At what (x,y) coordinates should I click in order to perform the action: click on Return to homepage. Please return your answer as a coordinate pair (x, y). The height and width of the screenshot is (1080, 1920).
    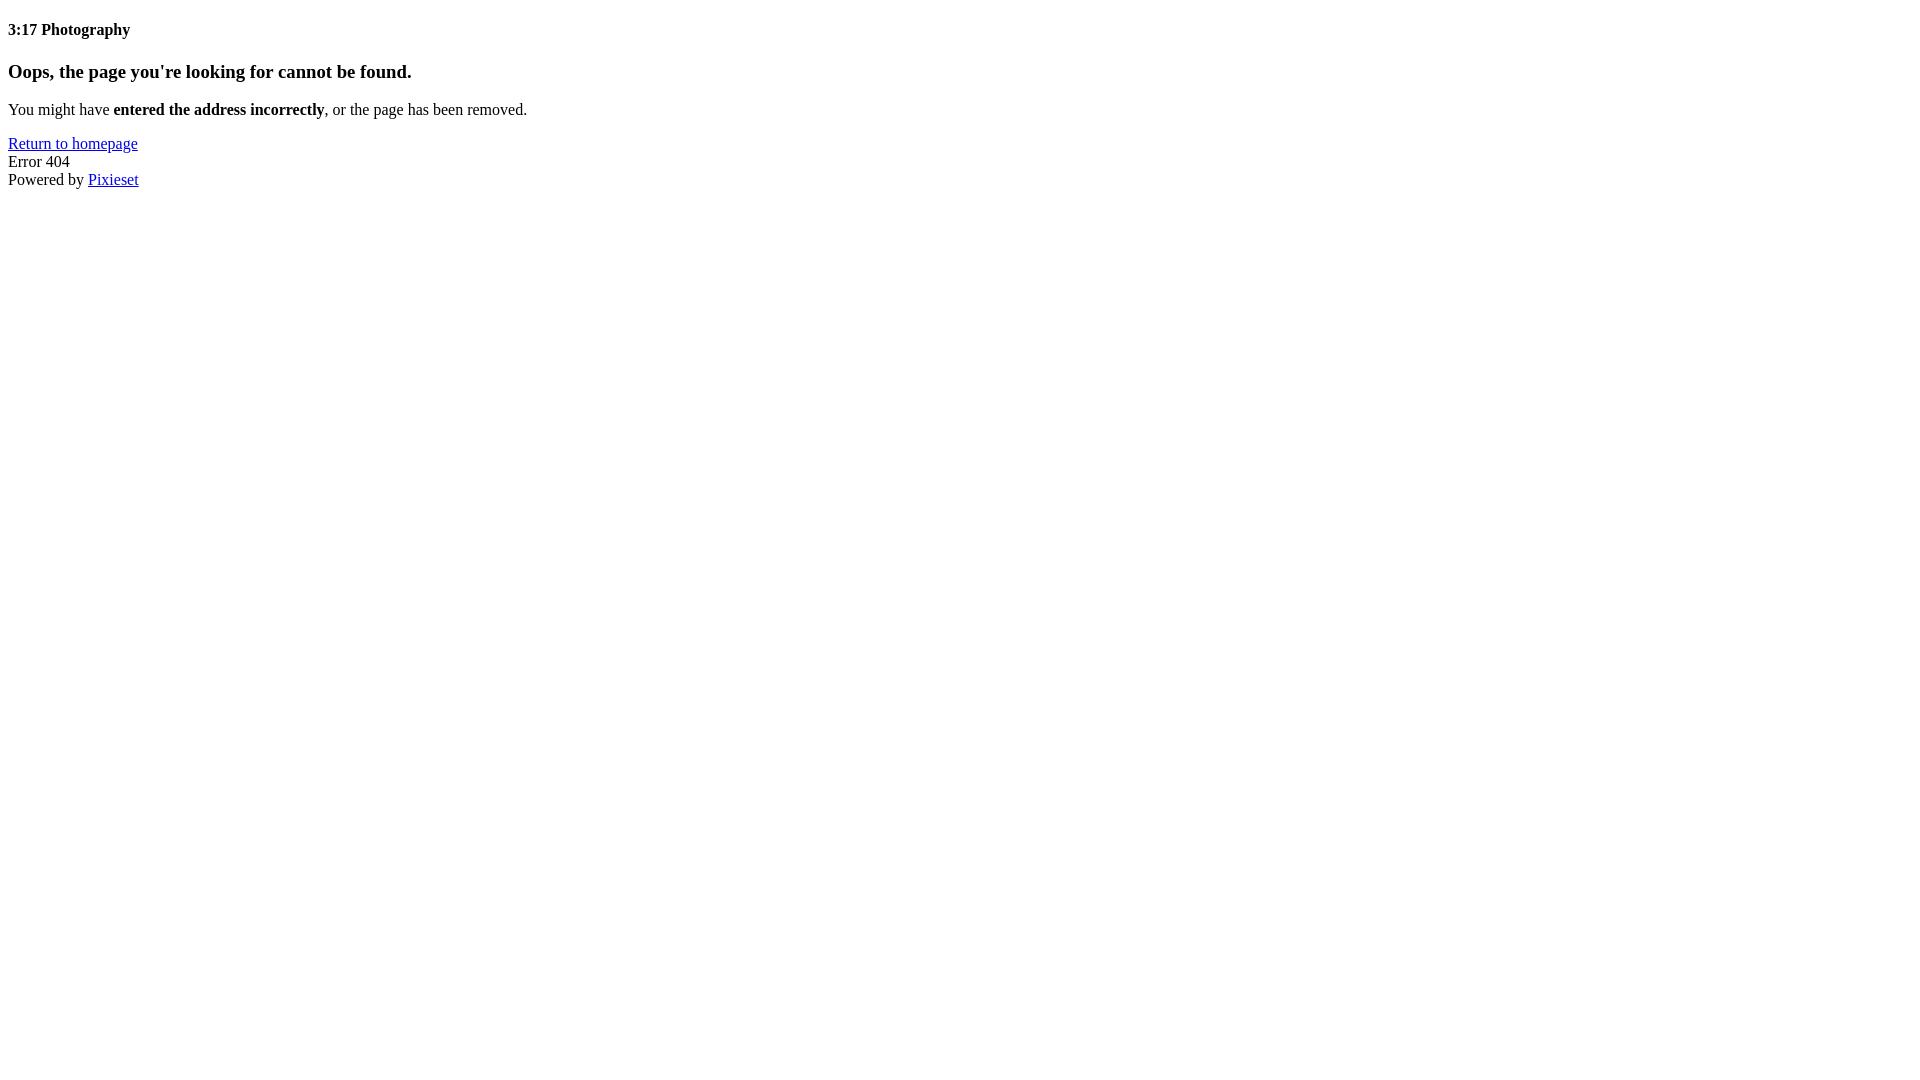
    Looking at the image, I should click on (73, 144).